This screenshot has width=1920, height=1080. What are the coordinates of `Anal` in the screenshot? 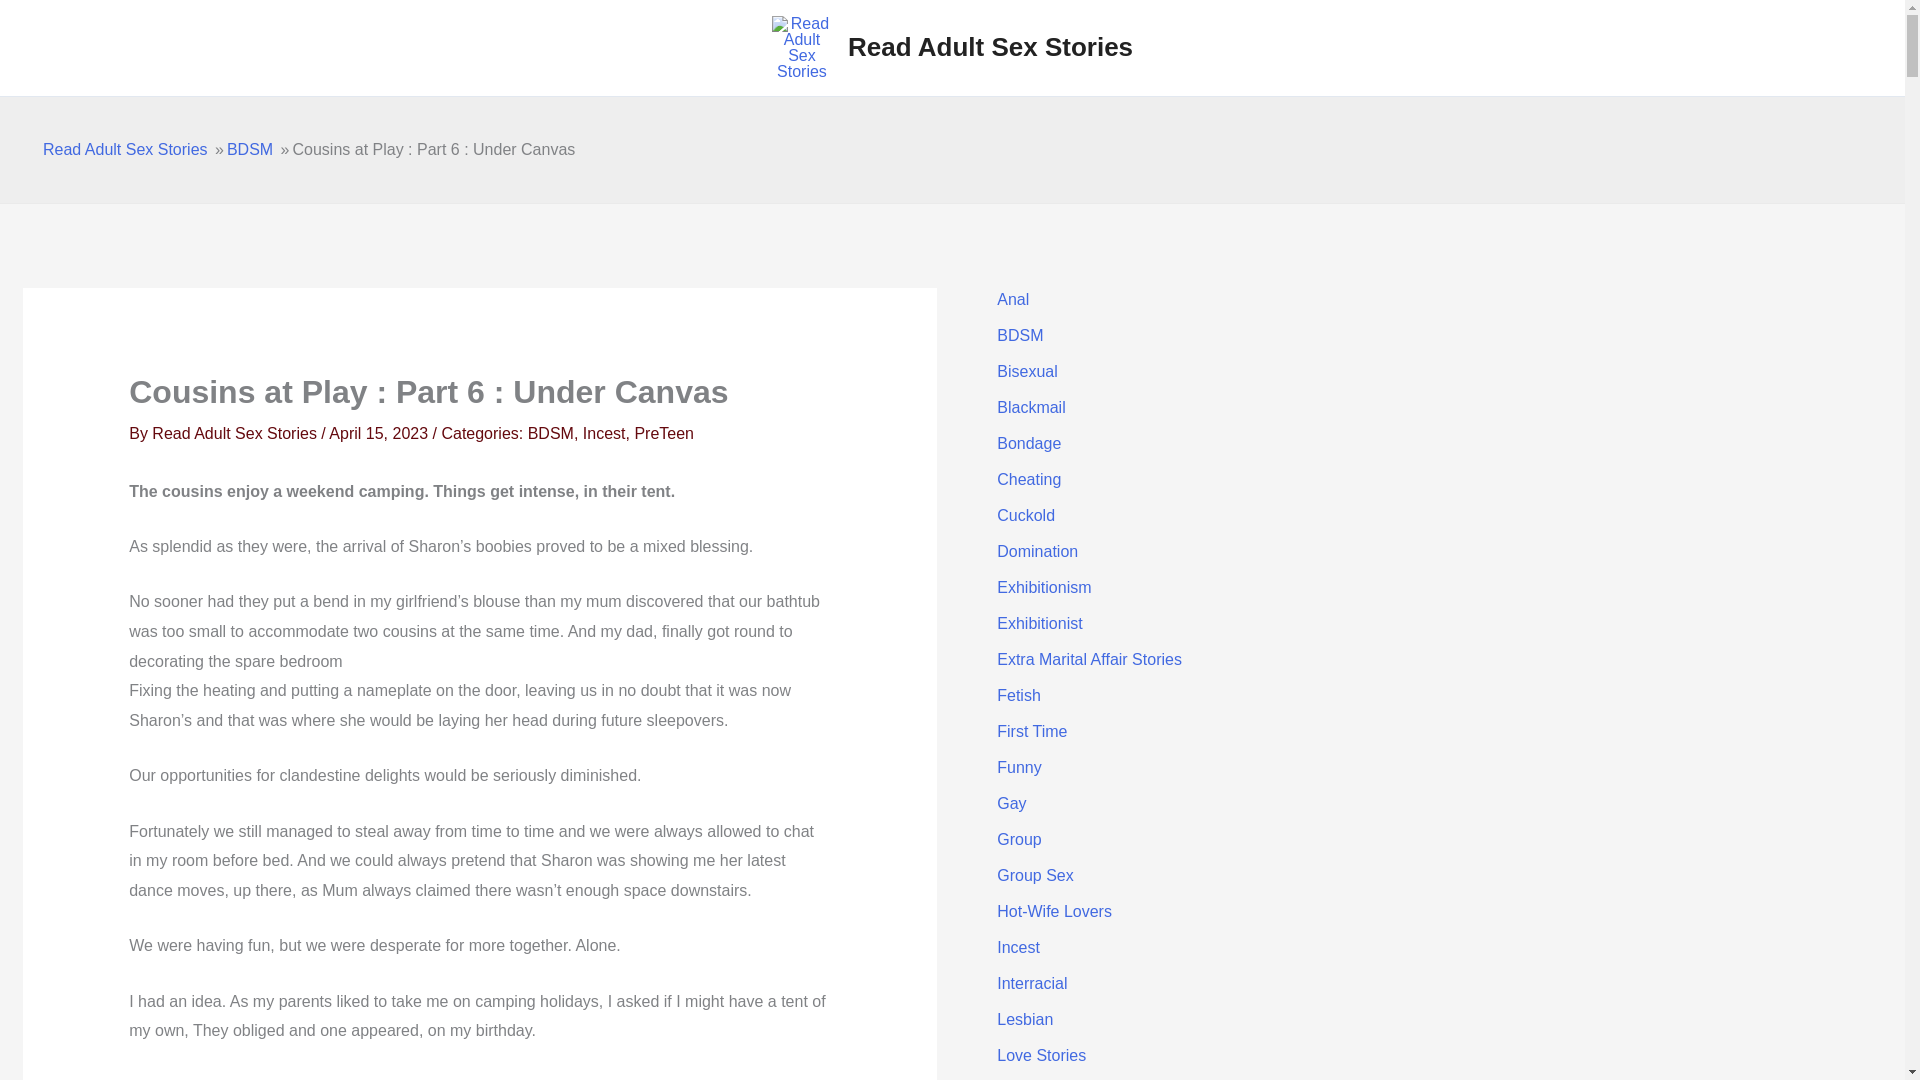 It's located at (1012, 298).